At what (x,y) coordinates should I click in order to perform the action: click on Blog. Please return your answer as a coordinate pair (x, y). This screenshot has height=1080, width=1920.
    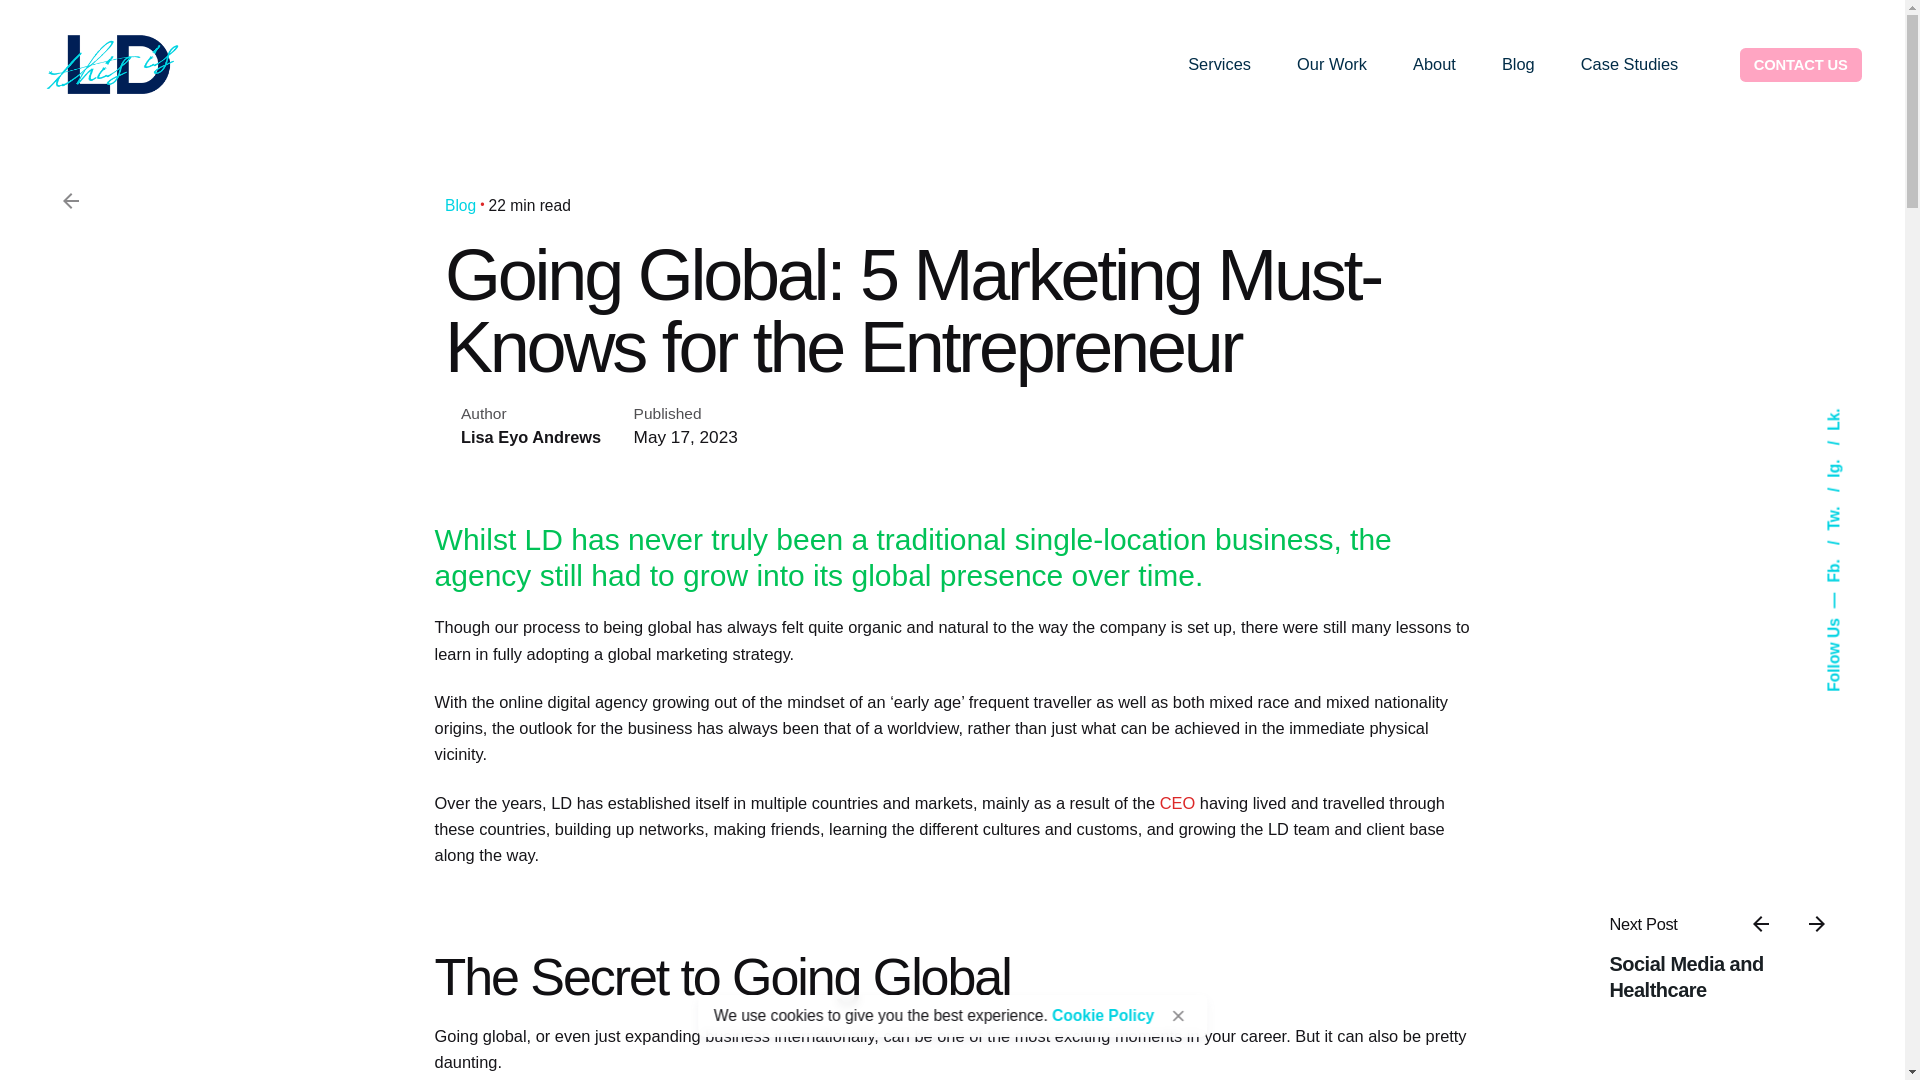
    Looking at the image, I should click on (1518, 65).